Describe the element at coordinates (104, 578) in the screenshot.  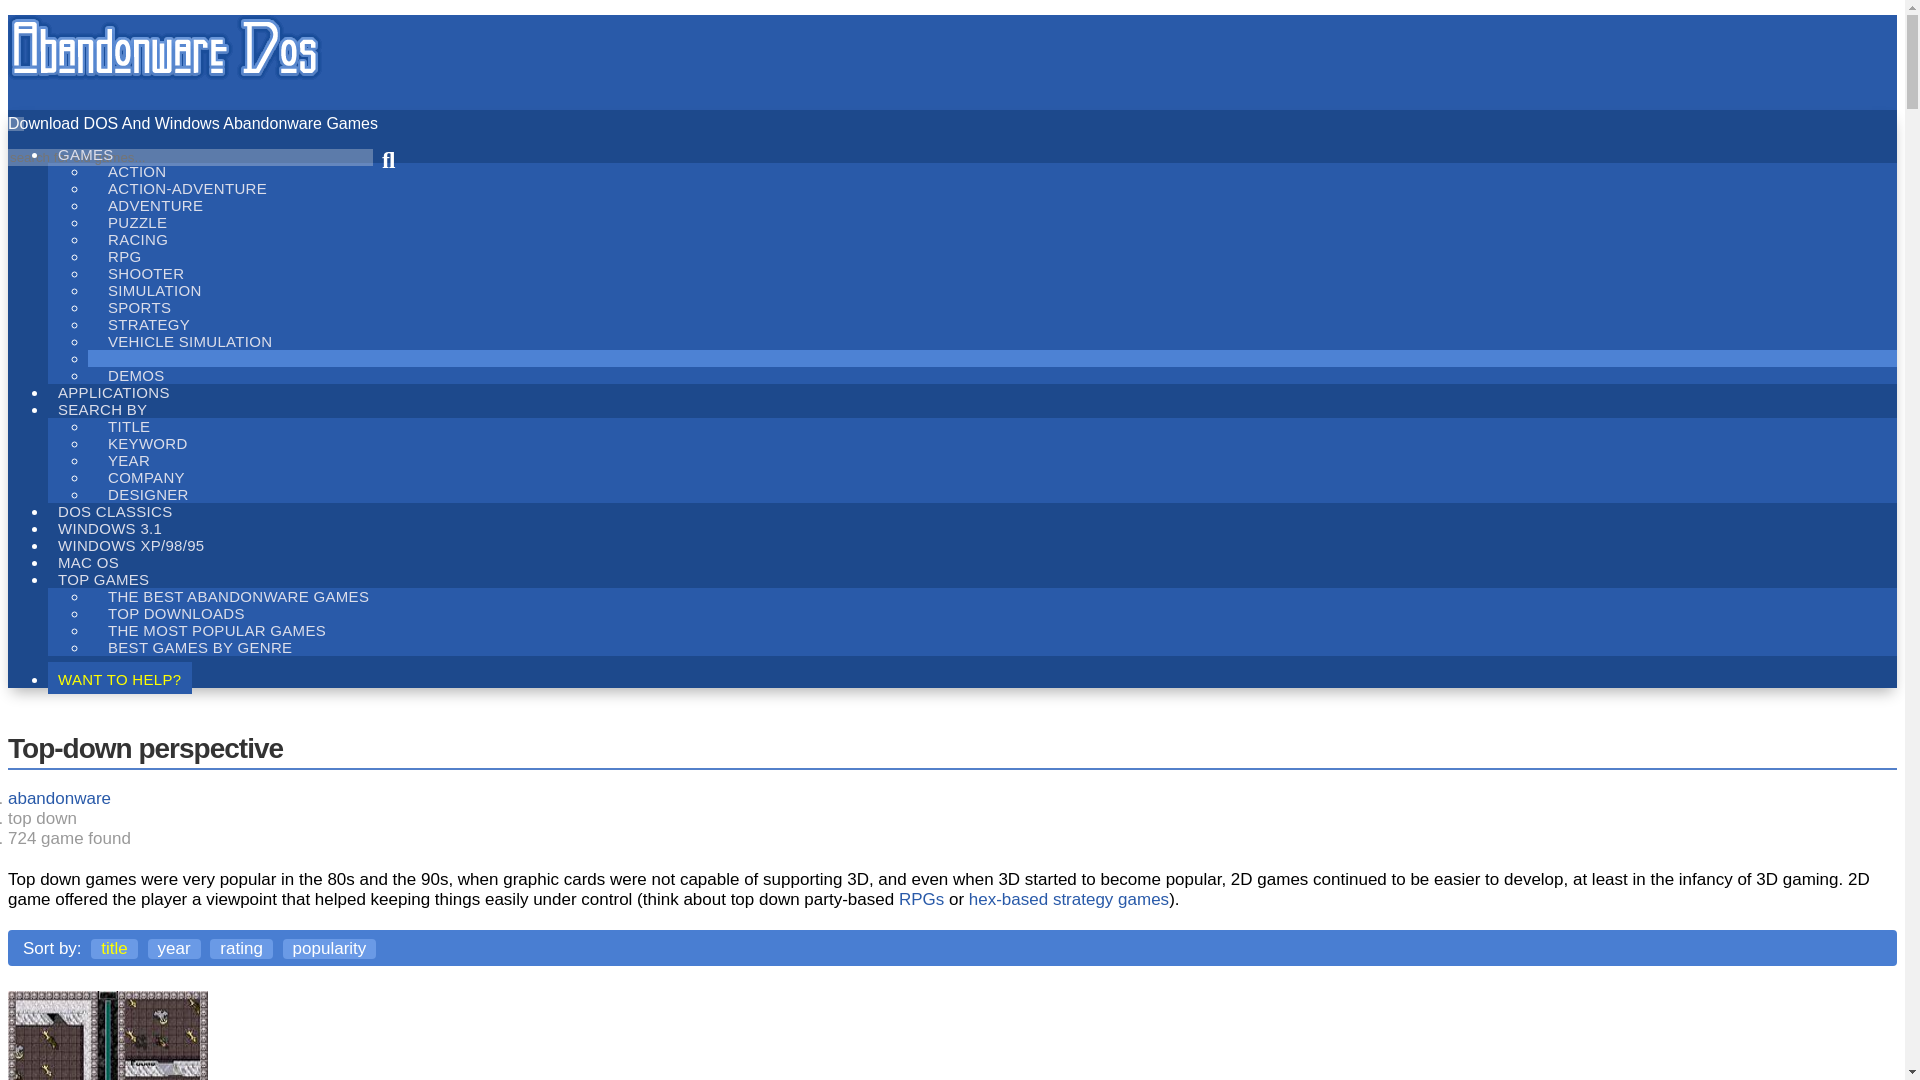
I see `TOP GAMES` at that location.